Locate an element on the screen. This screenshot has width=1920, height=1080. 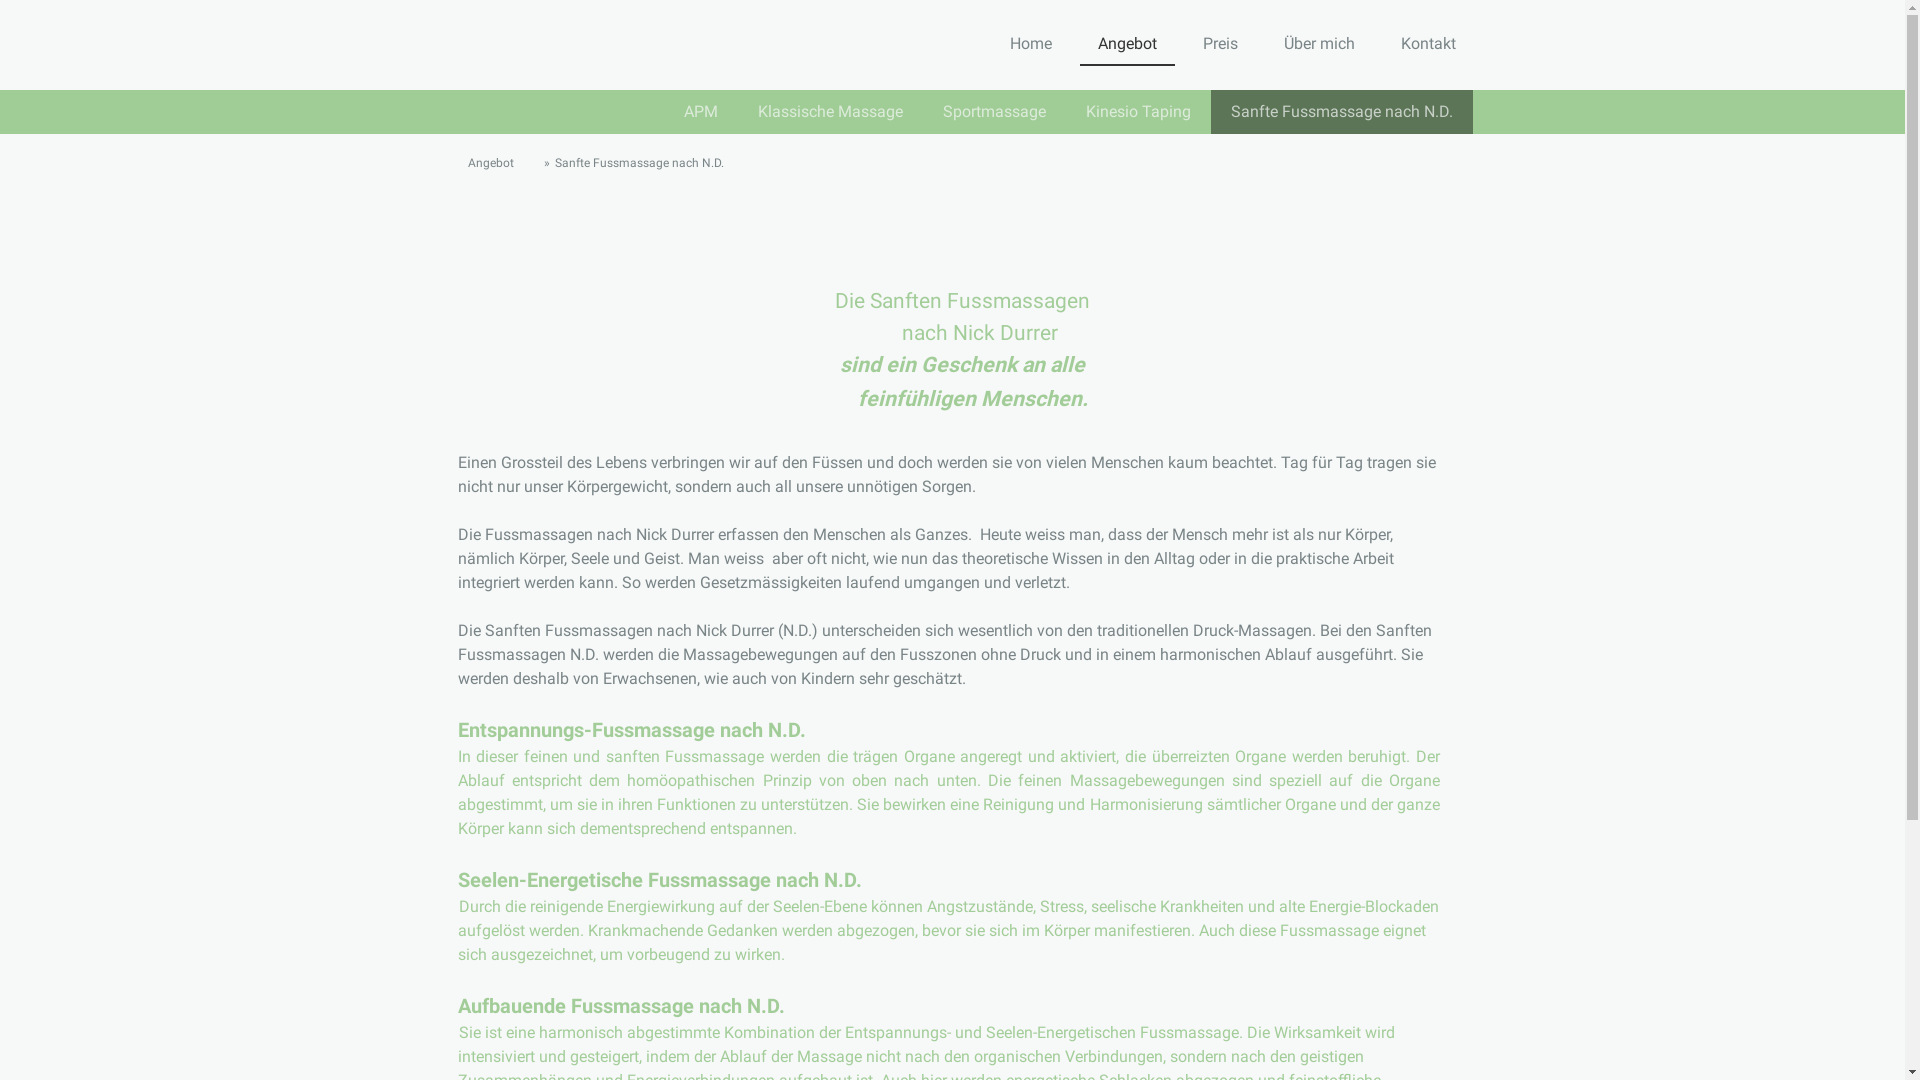
APM is located at coordinates (701, 112).